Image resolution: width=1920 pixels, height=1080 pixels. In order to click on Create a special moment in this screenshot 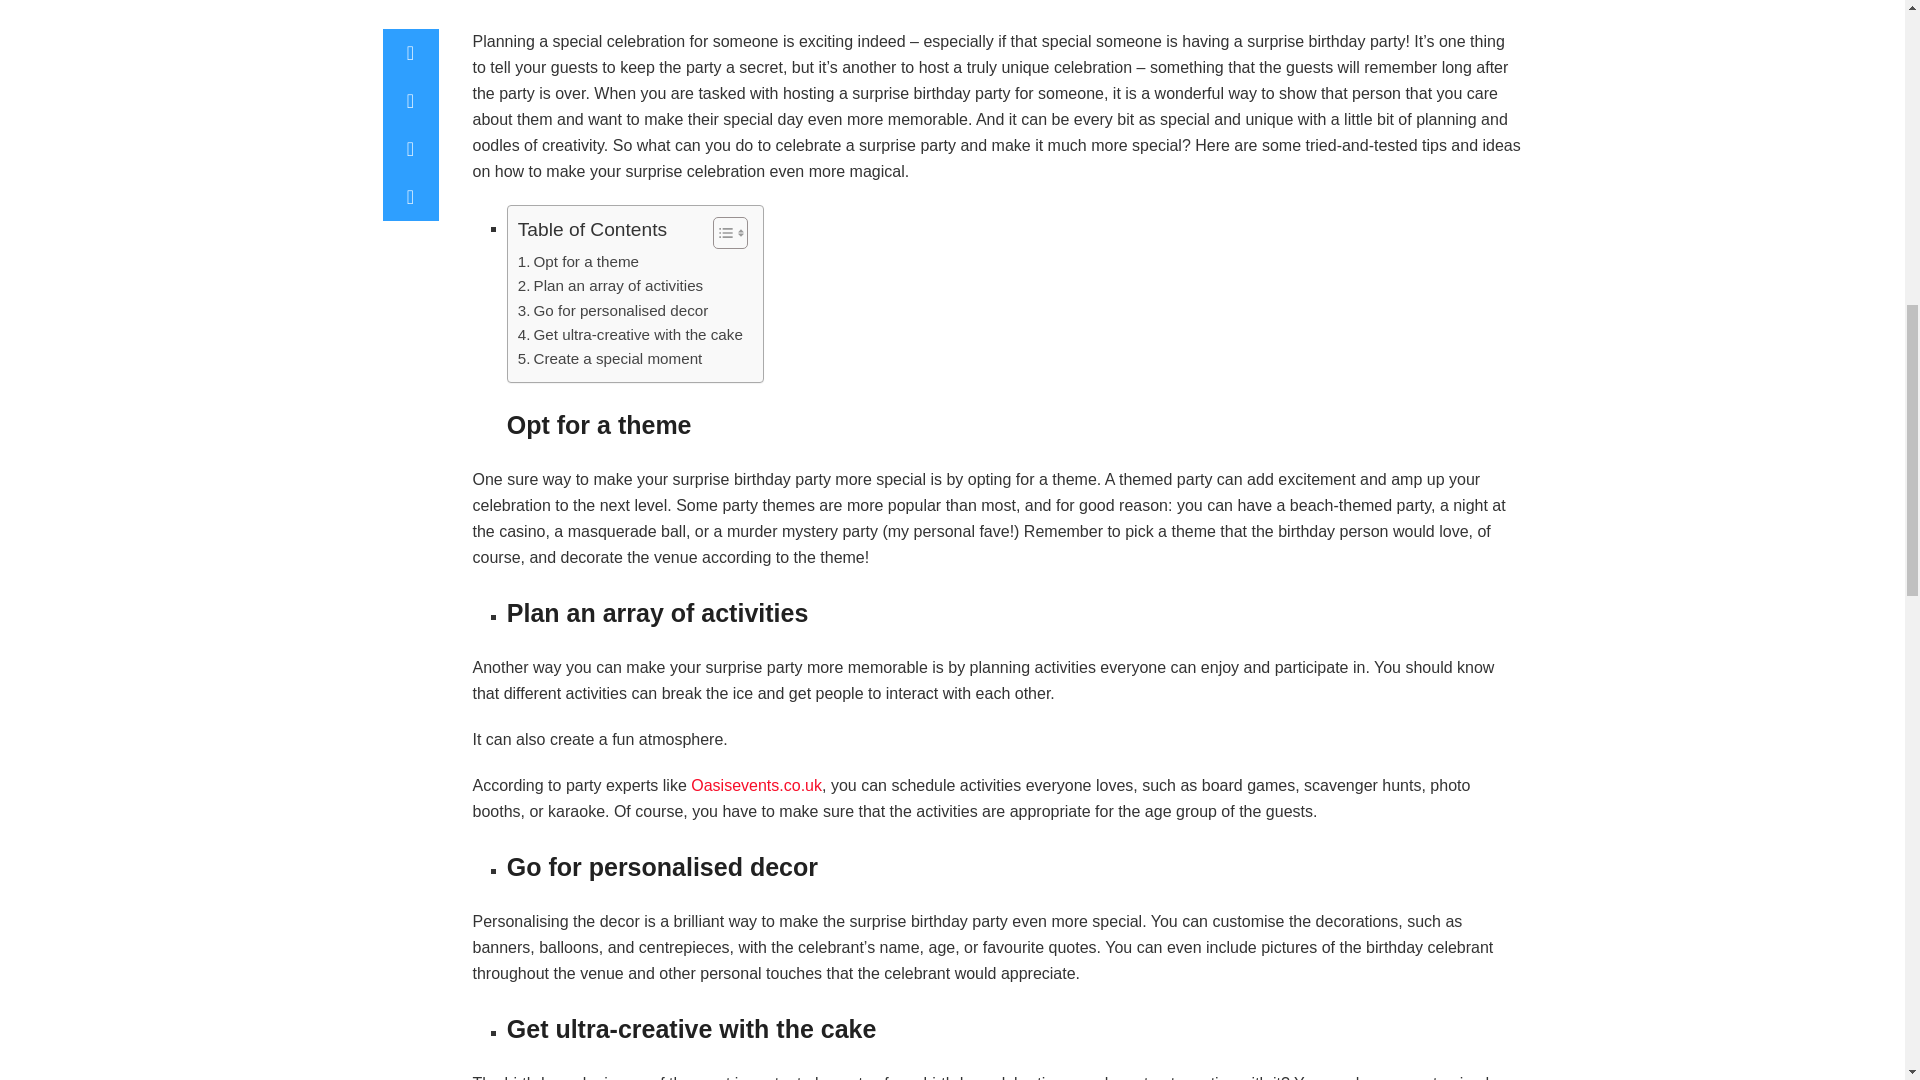, I will do `click(610, 358)`.